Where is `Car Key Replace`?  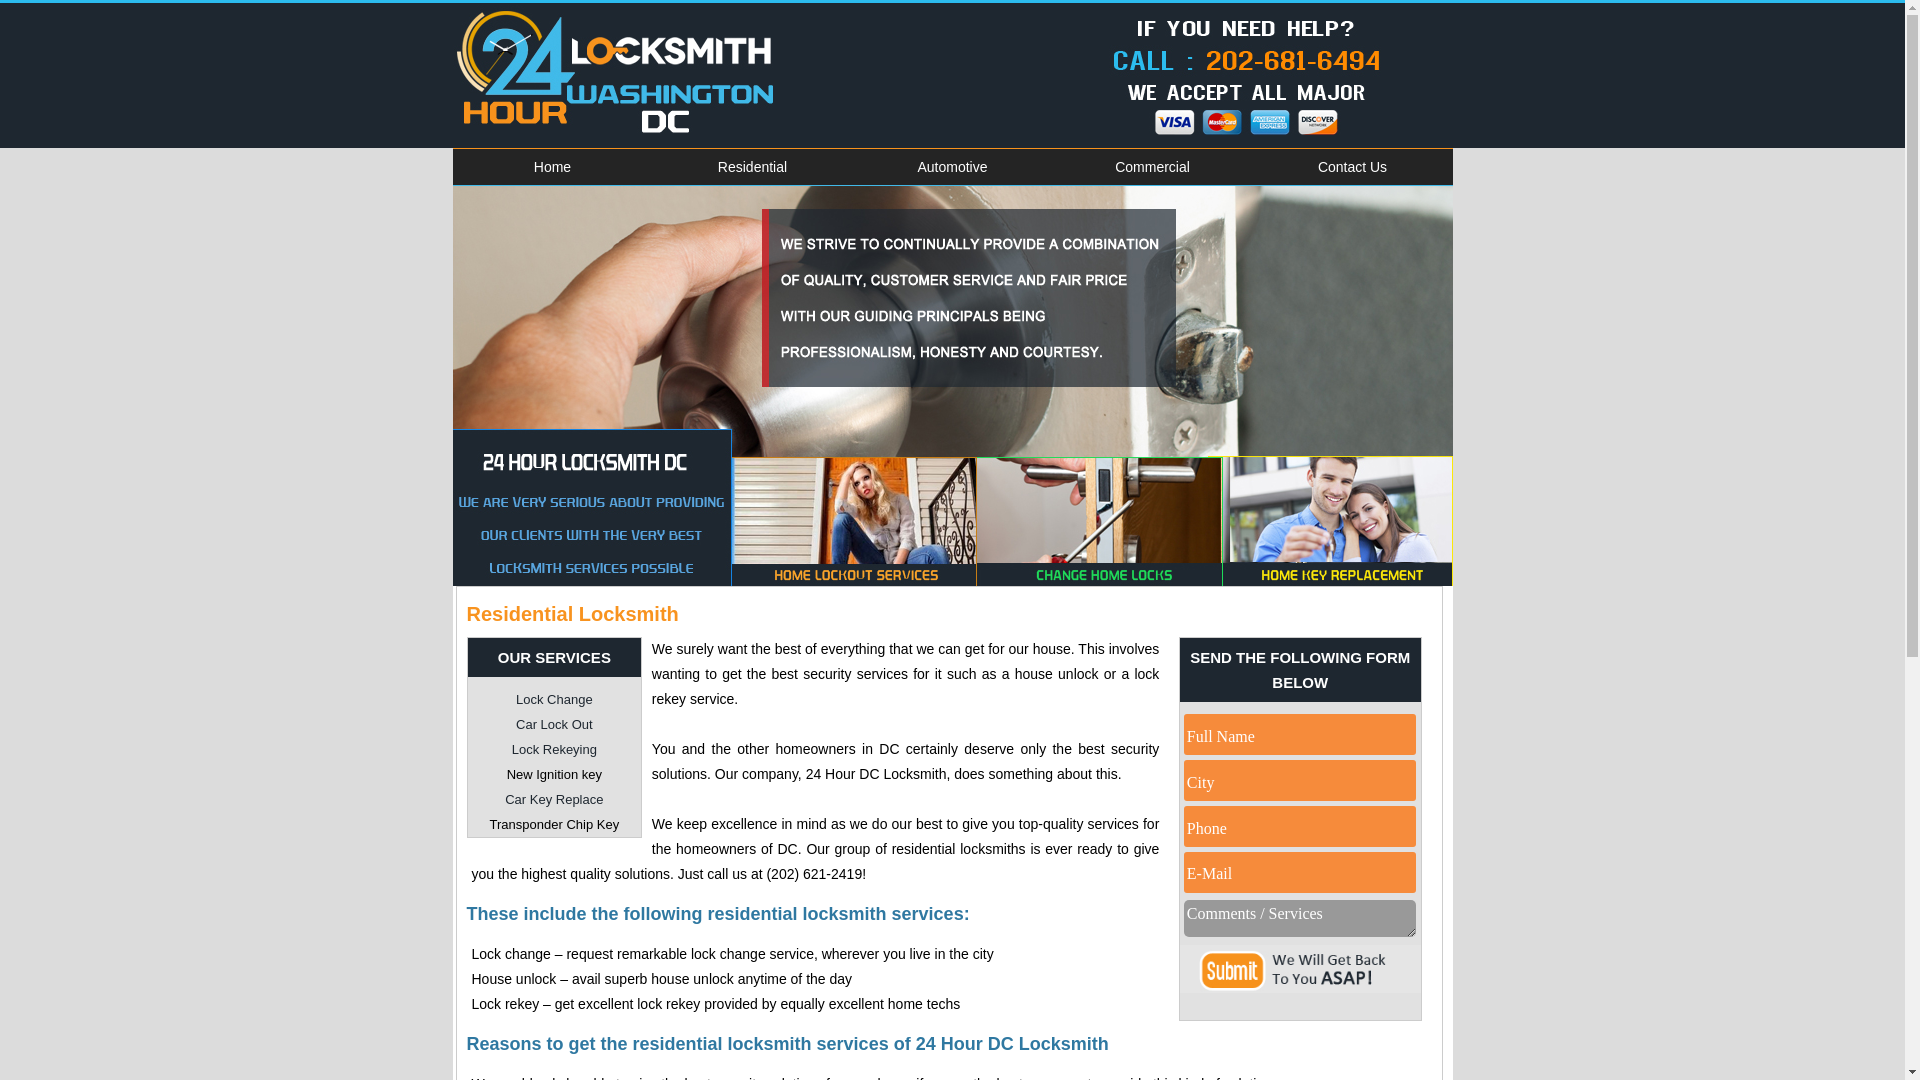
Car Key Replace is located at coordinates (554, 800).